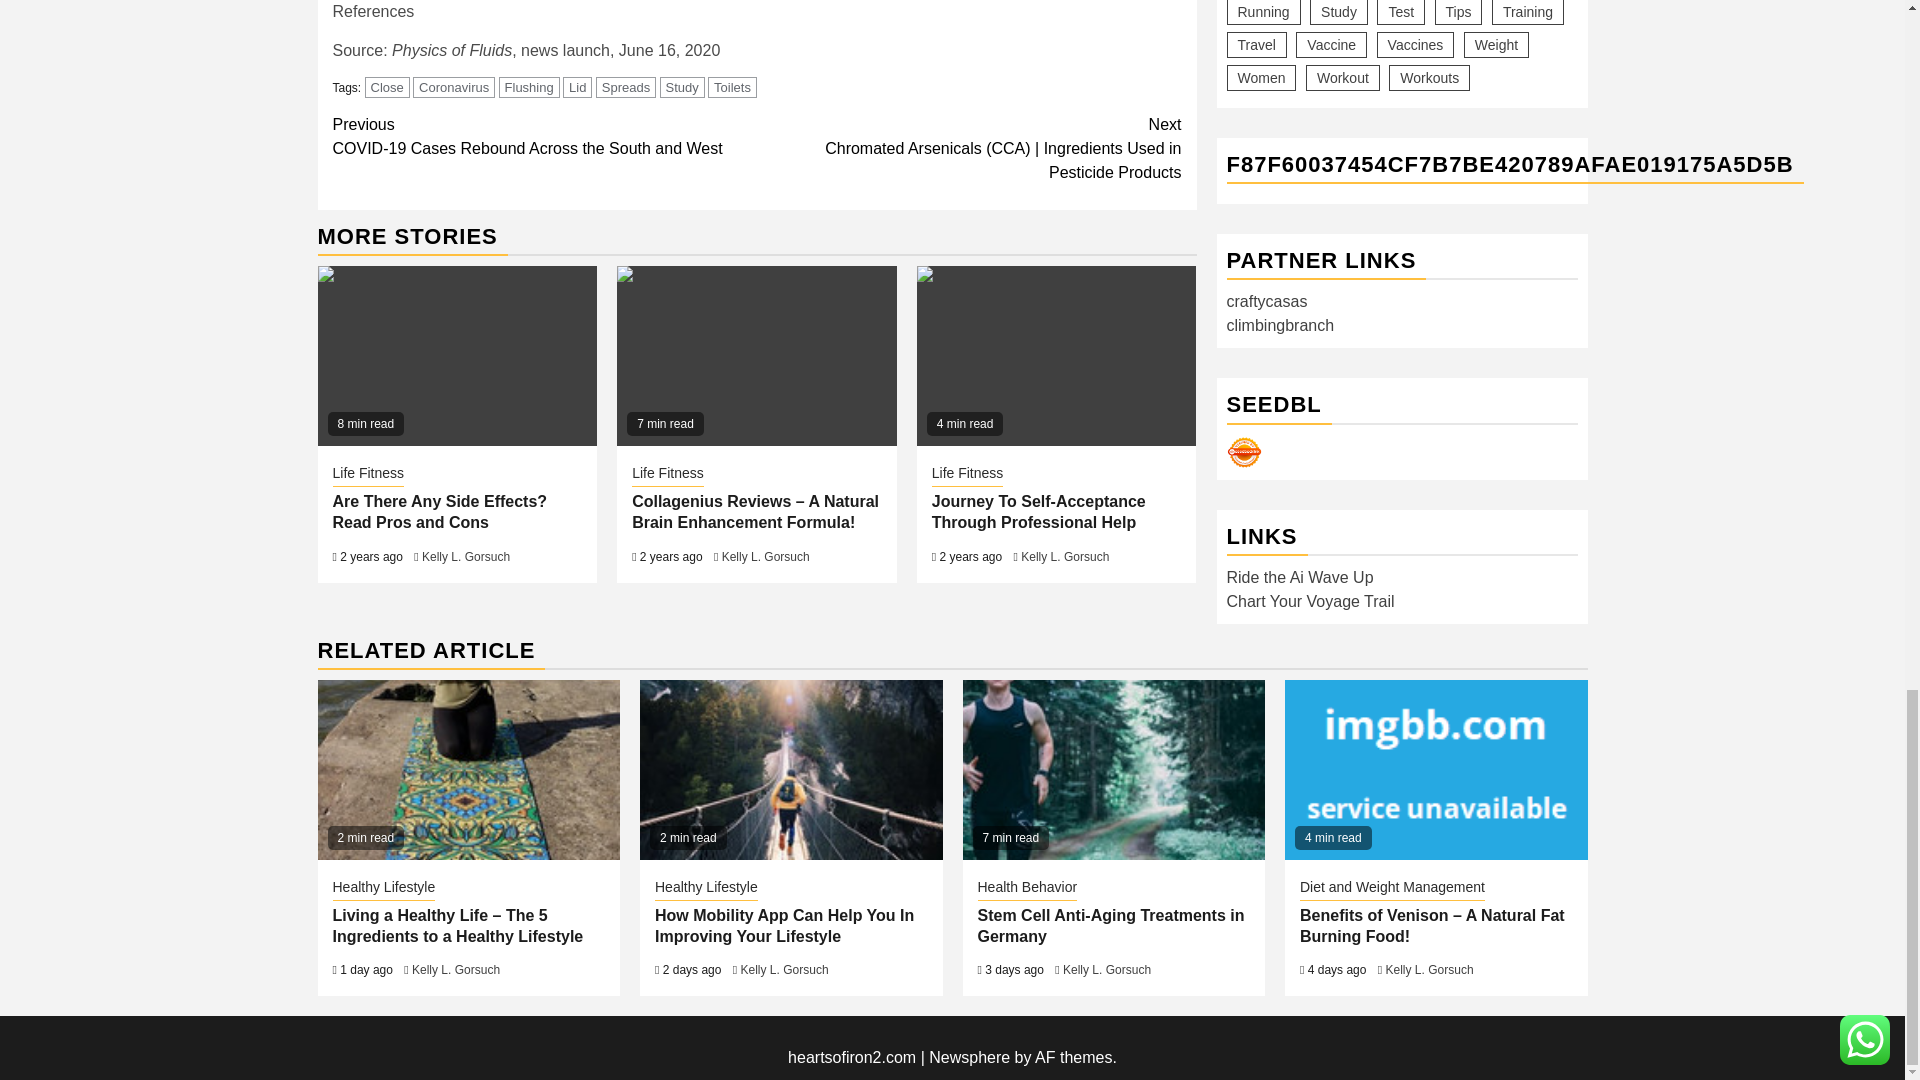 The image size is (1920, 1080). Describe the element at coordinates (440, 512) in the screenshot. I see `Are There Any Side Effects? Read Pros and Cons` at that location.